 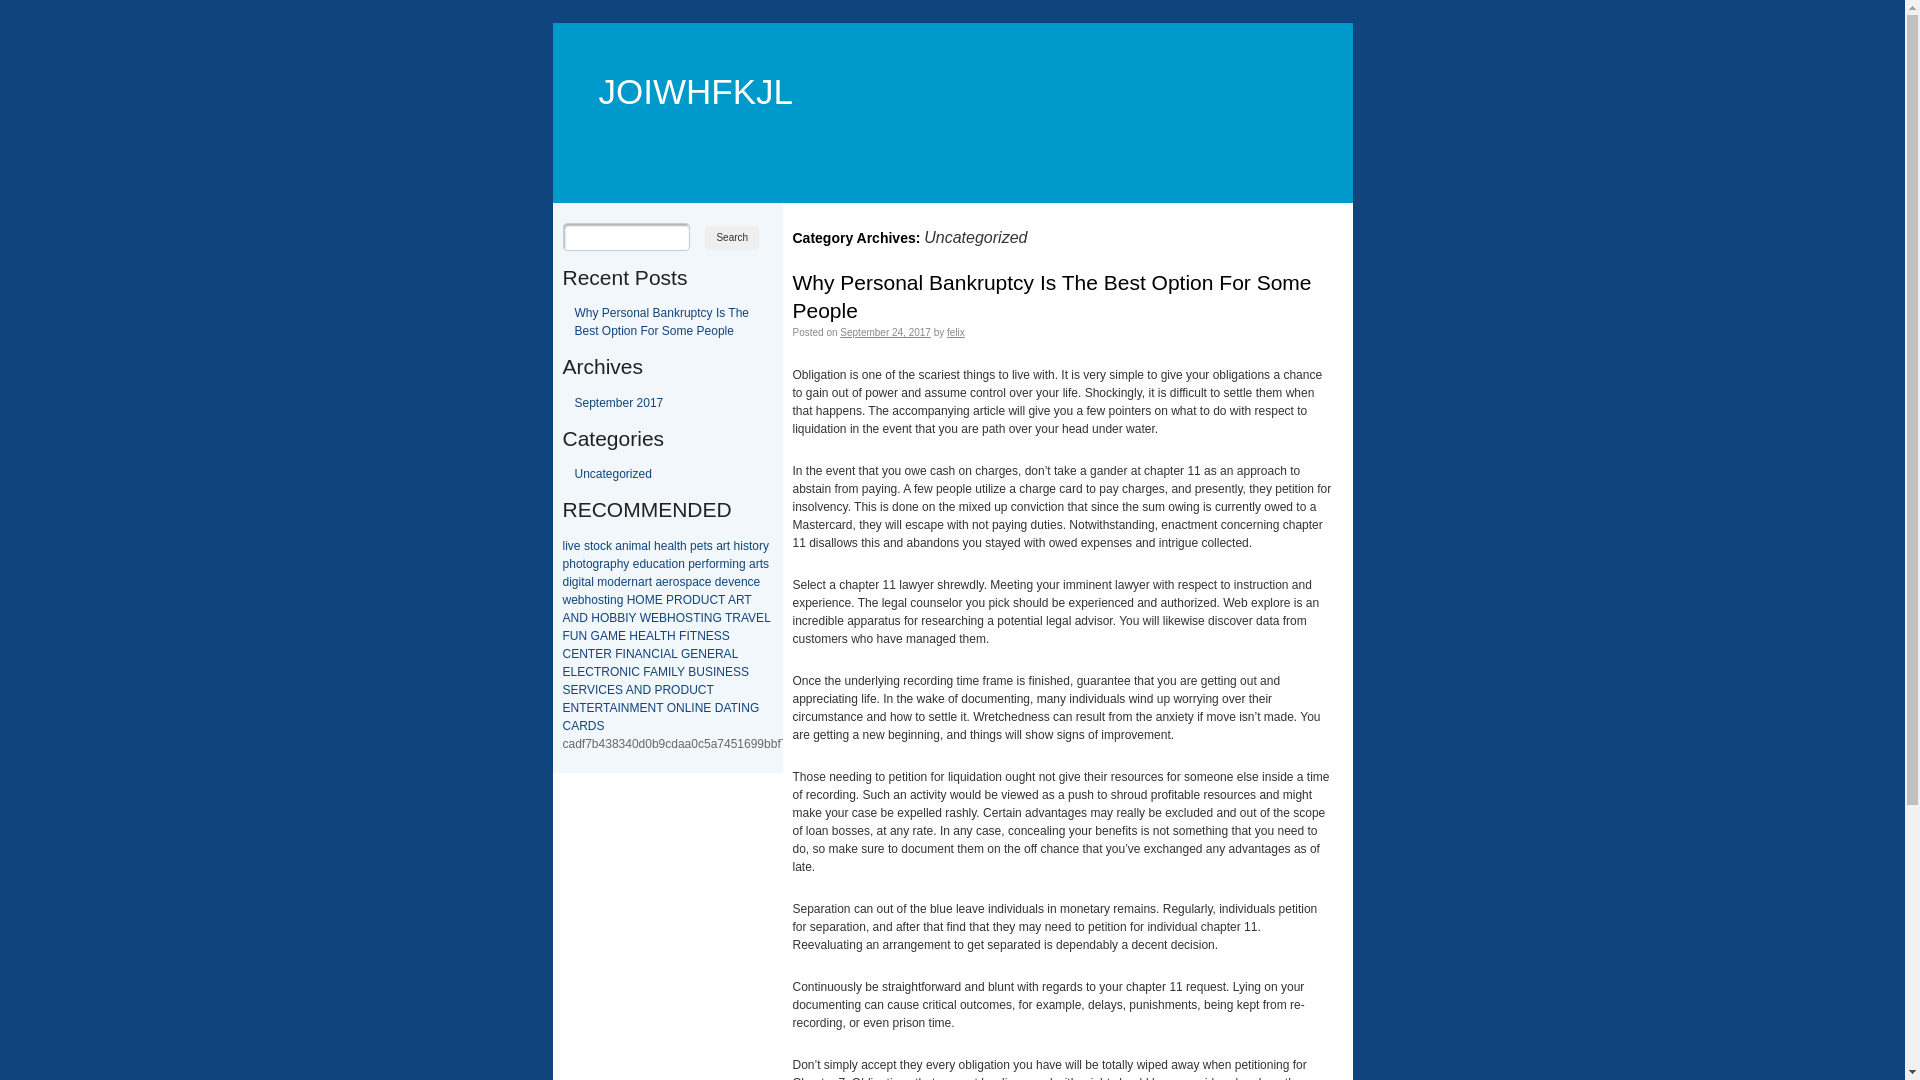 What do you see at coordinates (716, 618) in the screenshot?
I see `G` at bounding box center [716, 618].